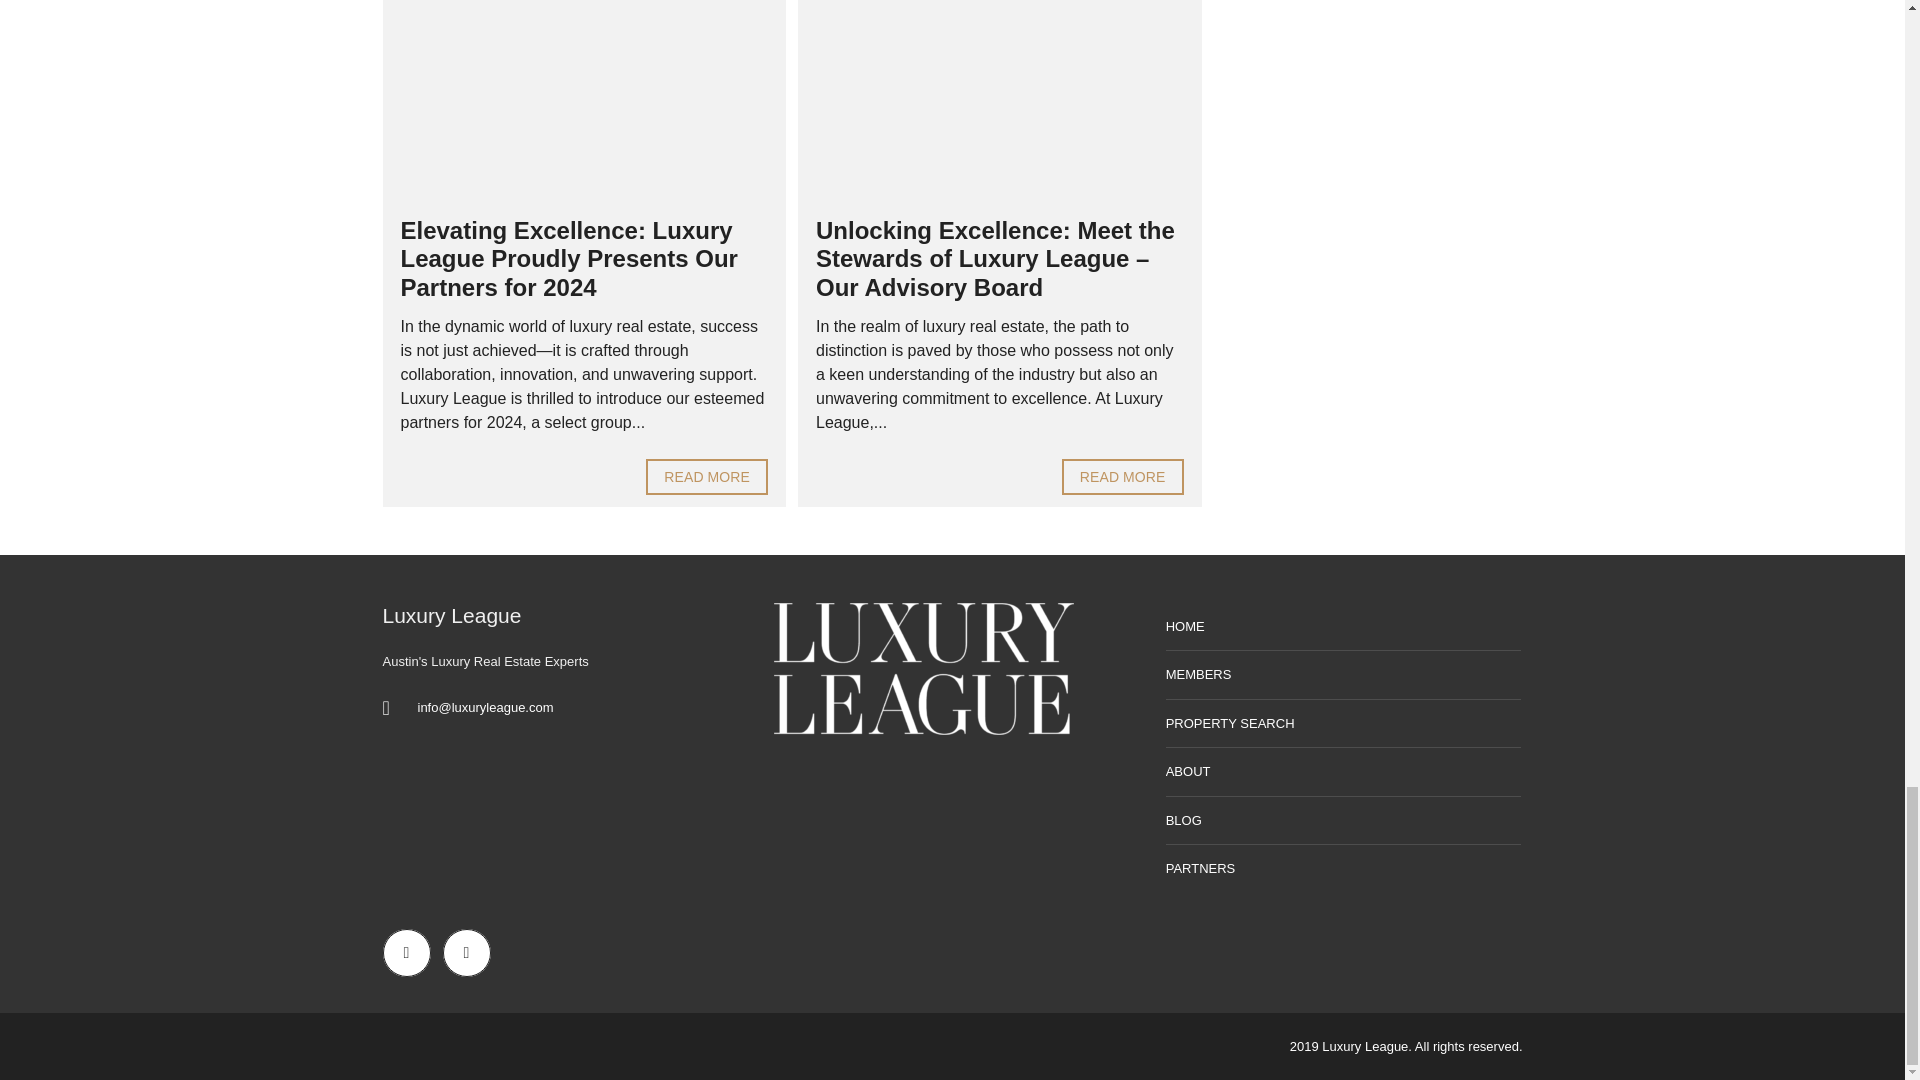 This screenshot has width=1920, height=1080. I want to click on MARCH 4, 2024, so click(584, 102).